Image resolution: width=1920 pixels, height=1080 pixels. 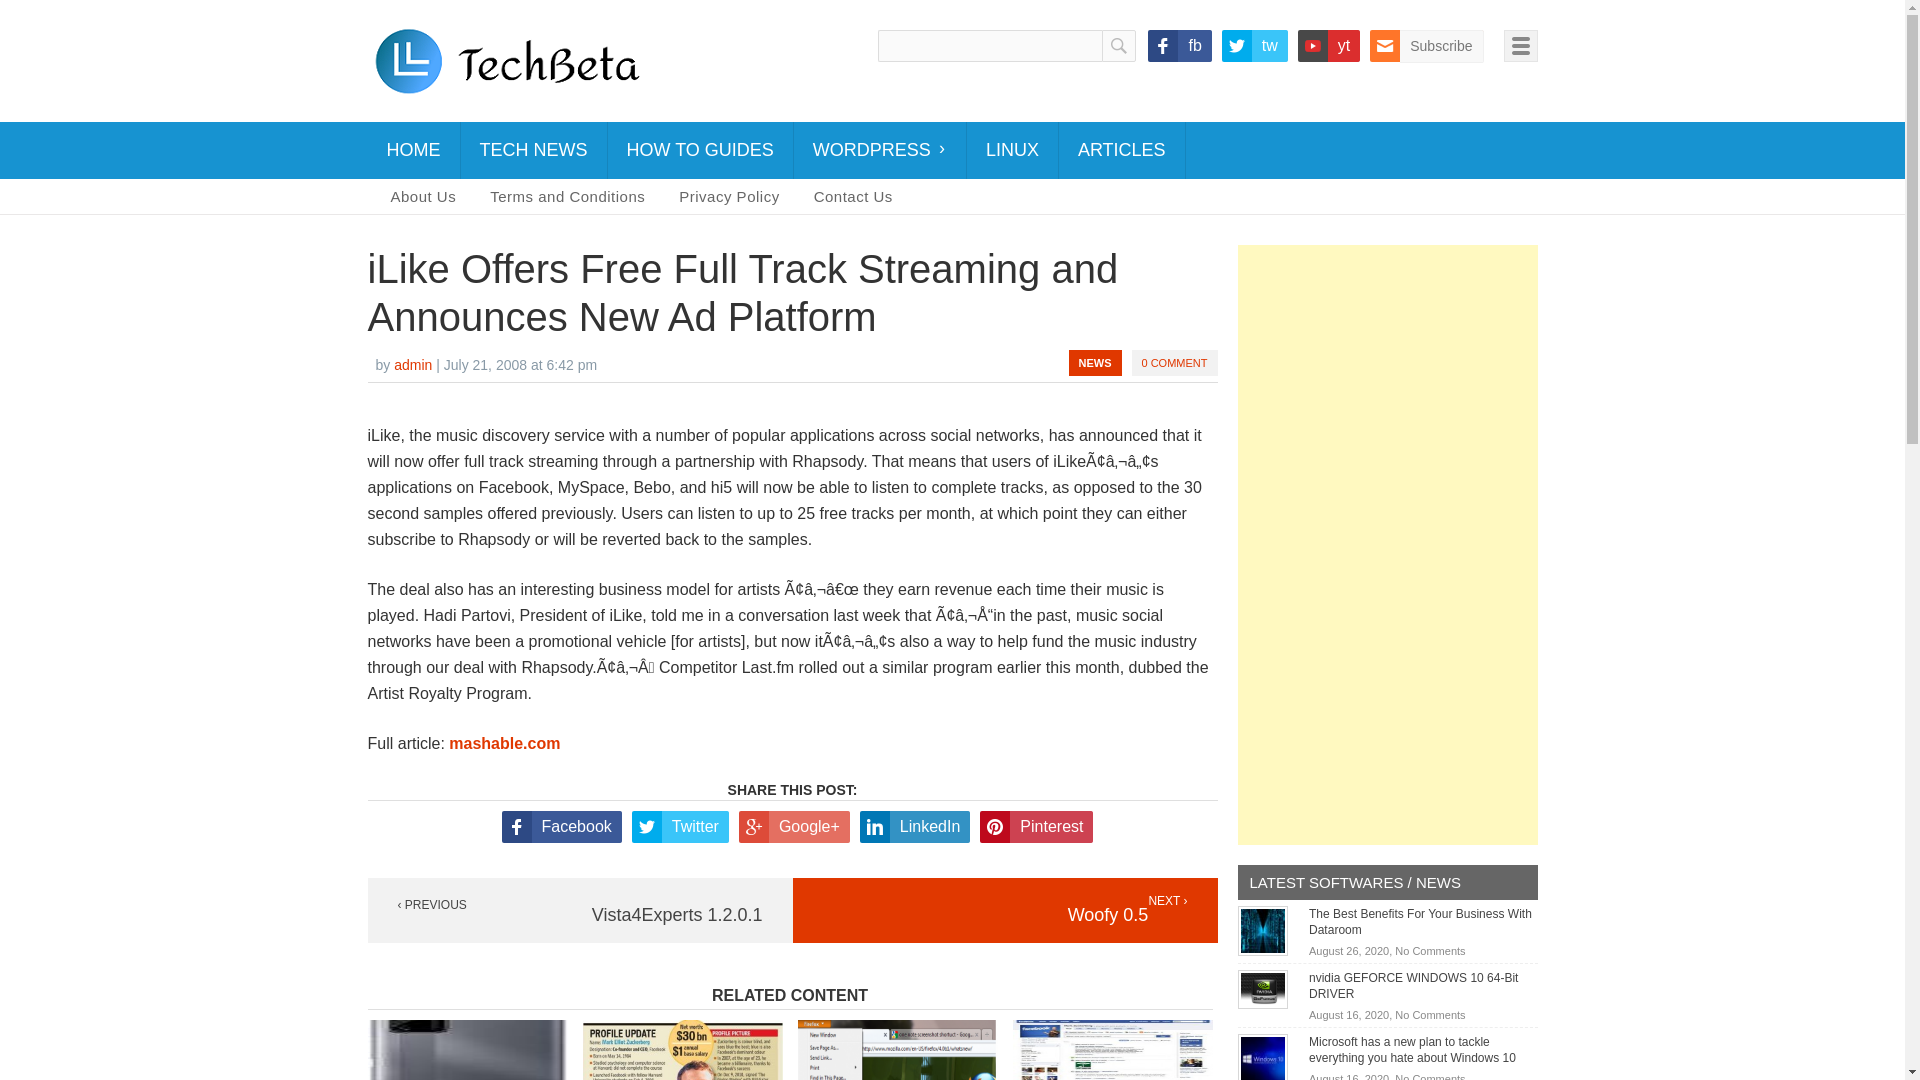 What do you see at coordinates (1520, 46) in the screenshot?
I see `Open Menu` at bounding box center [1520, 46].